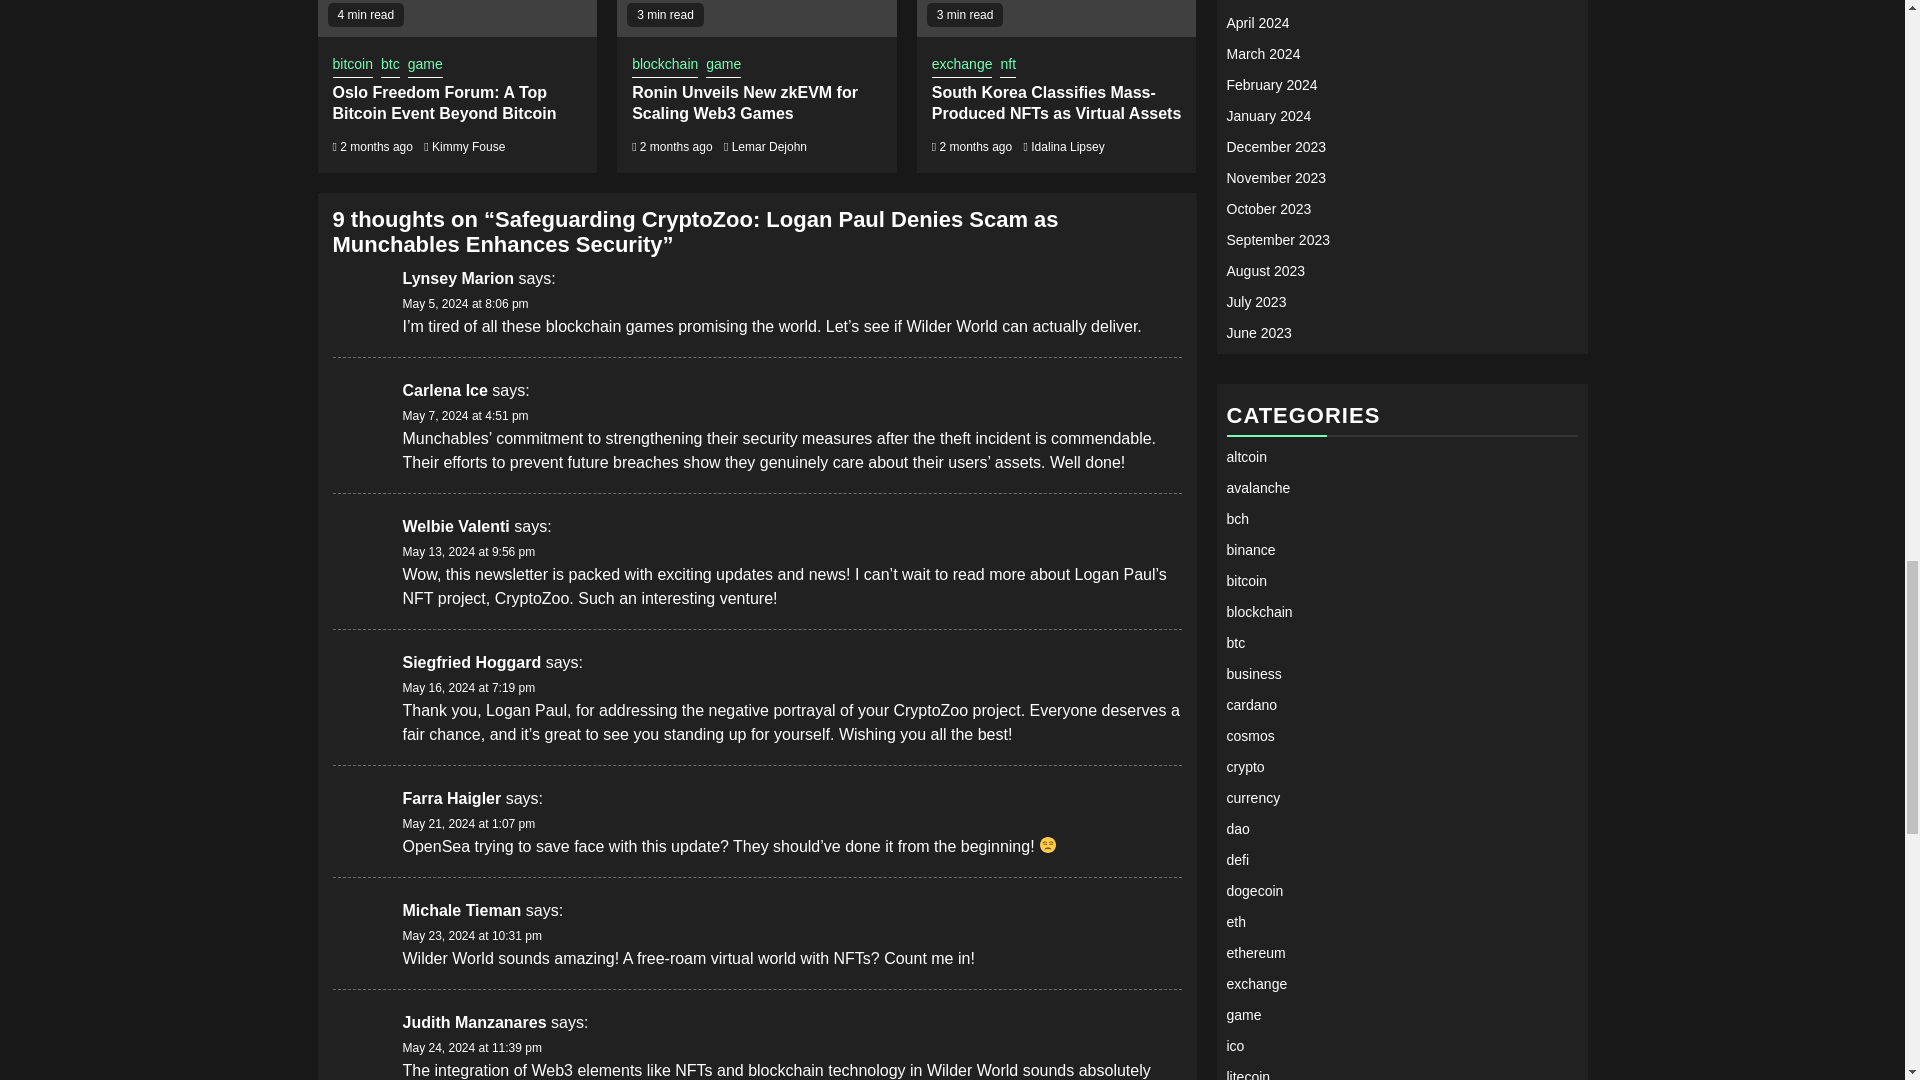 The height and width of the screenshot is (1080, 1920). Describe the element at coordinates (1056, 103) in the screenshot. I see `South Korea Classifies Mass-Produced NFTs as Virtual Assets` at that location.